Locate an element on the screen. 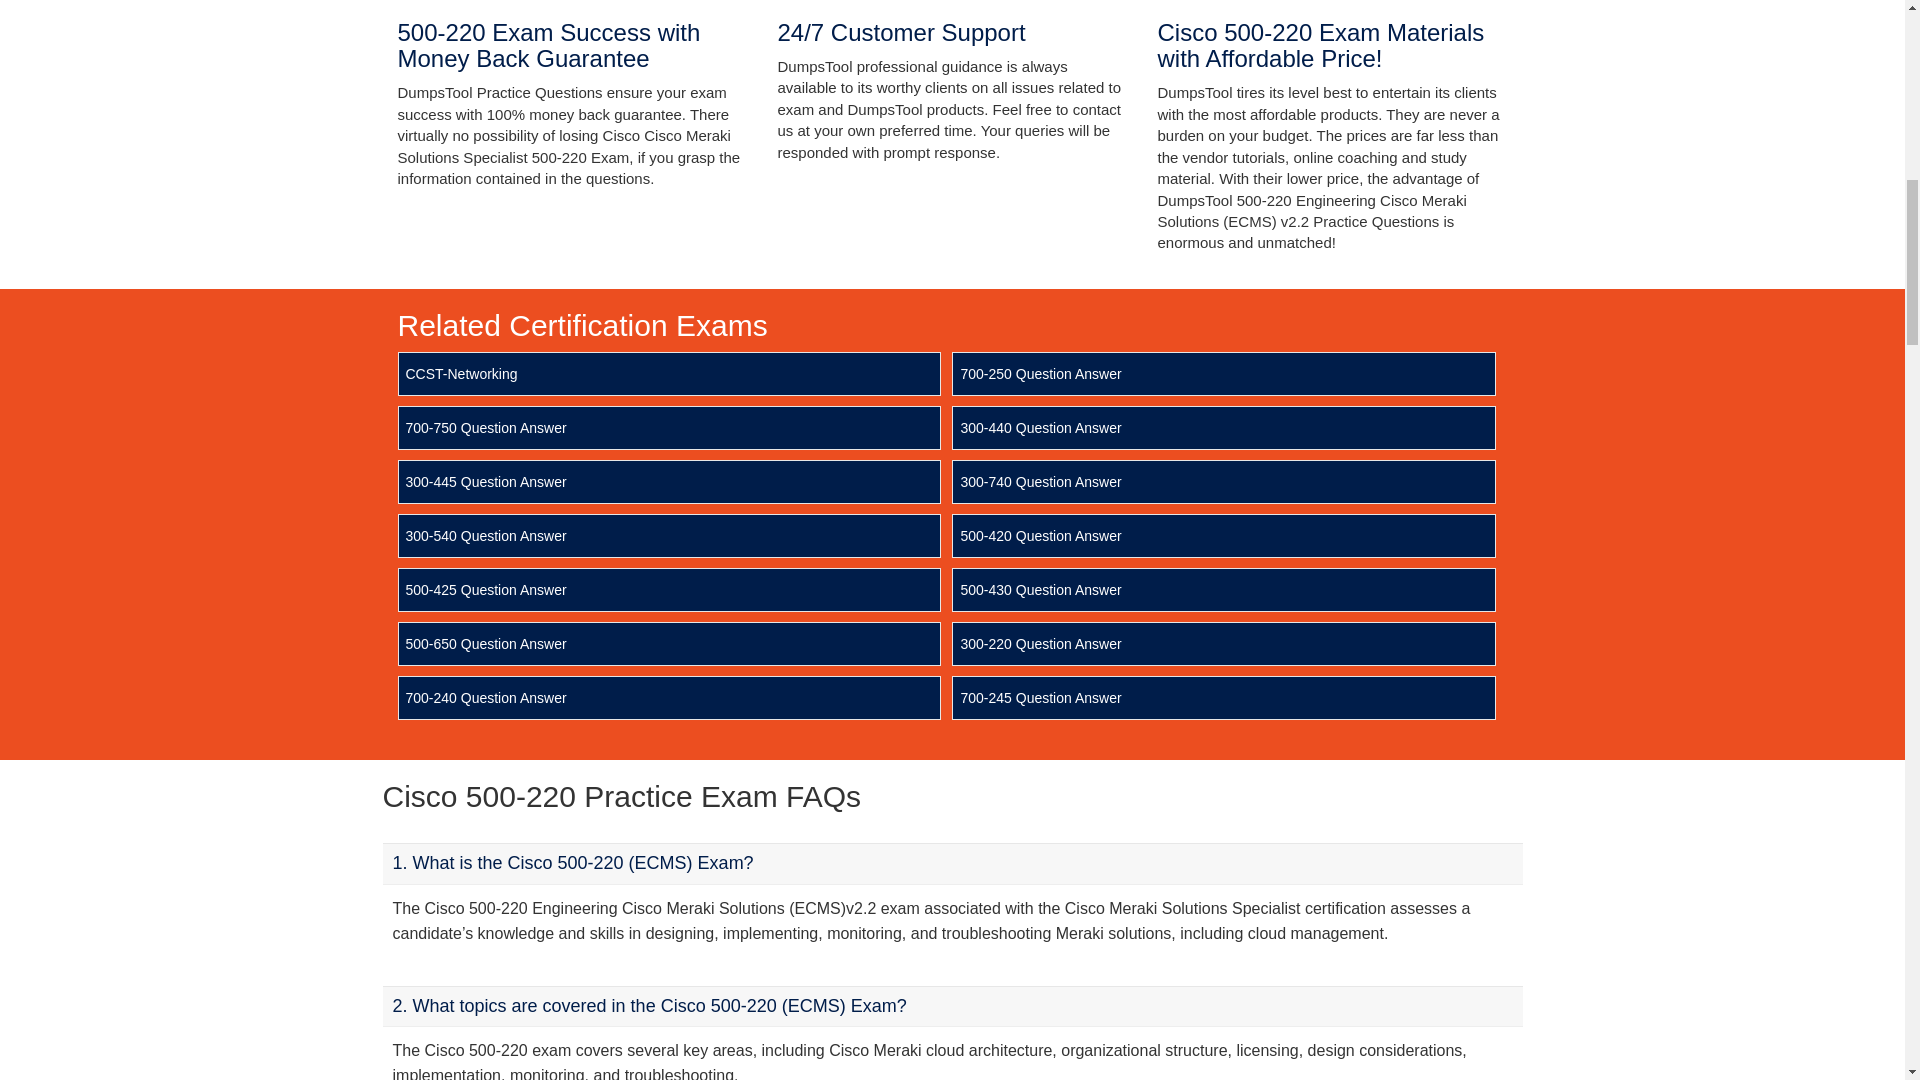 This screenshot has width=1920, height=1080. 300-445 Question Answer is located at coordinates (486, 482).